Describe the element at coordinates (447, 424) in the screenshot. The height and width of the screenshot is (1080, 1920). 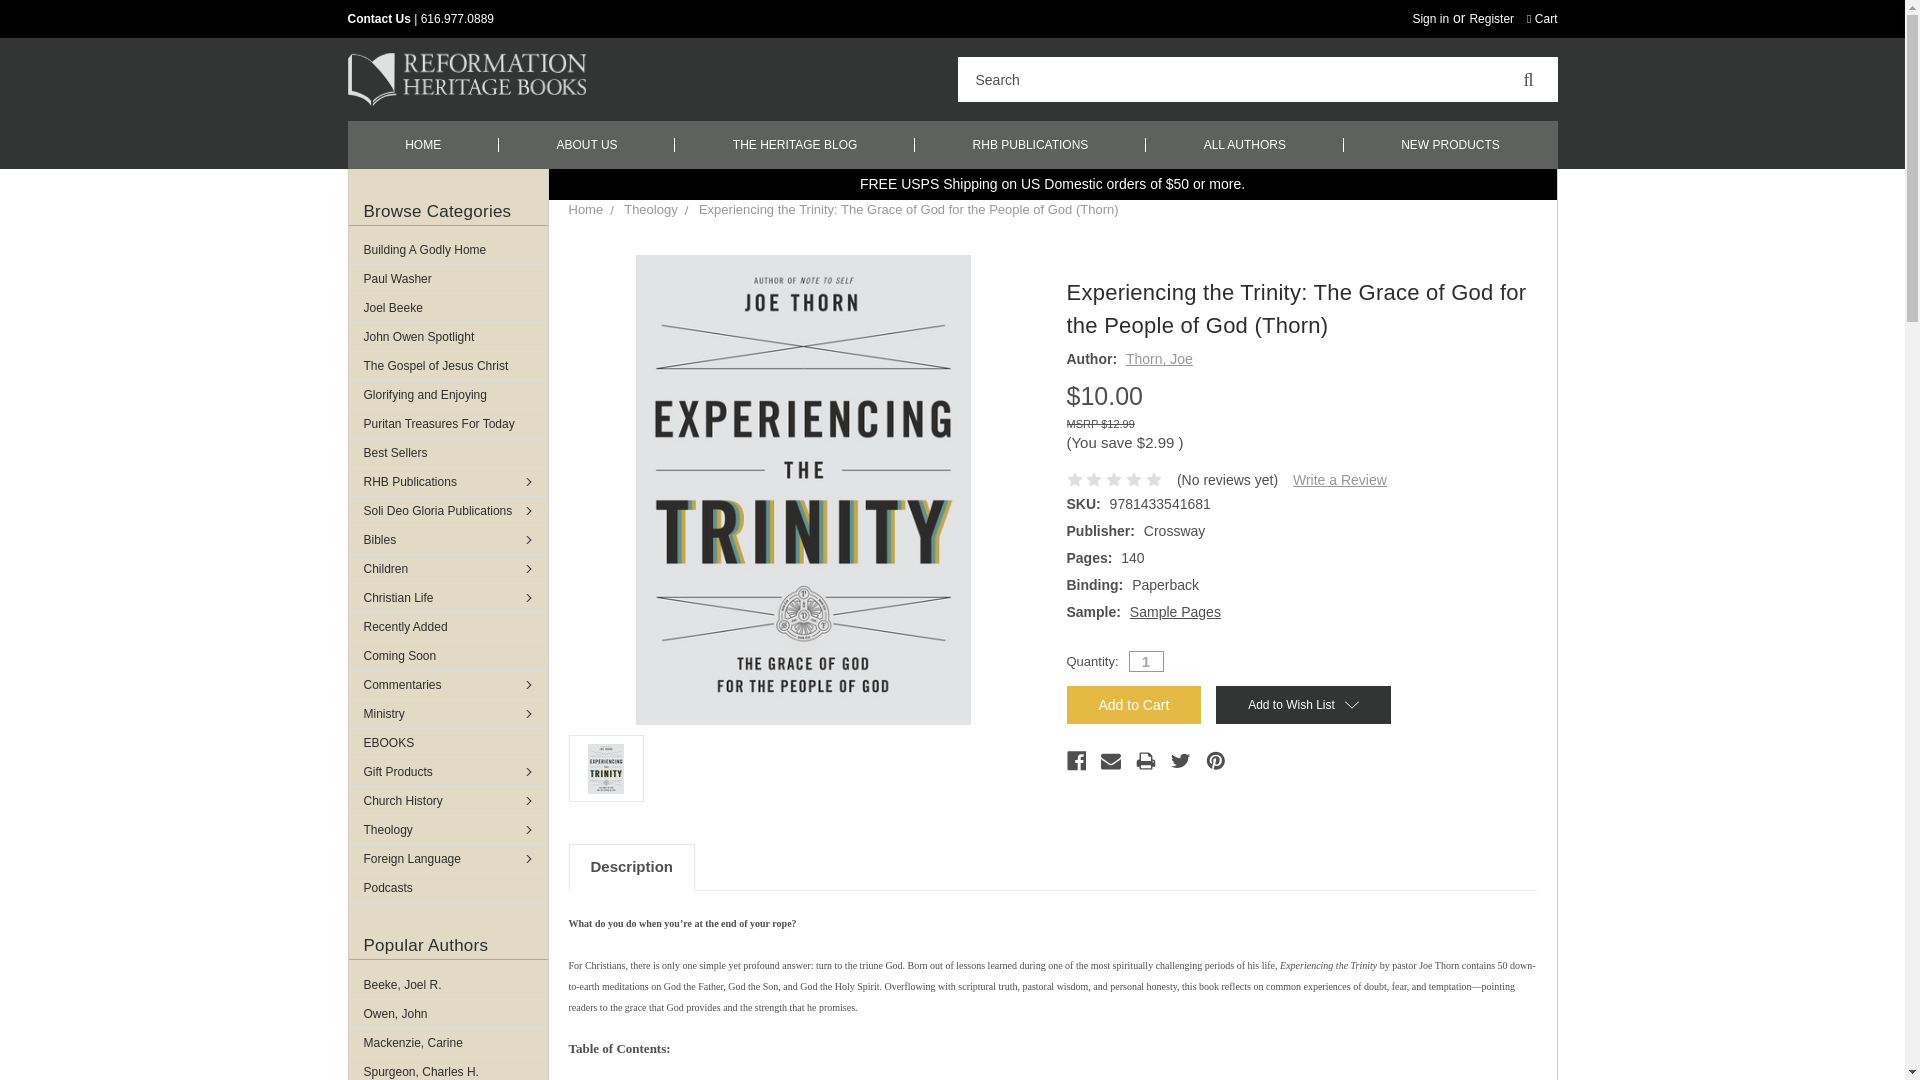
I see `Puritan Treasures For Today` at that location.